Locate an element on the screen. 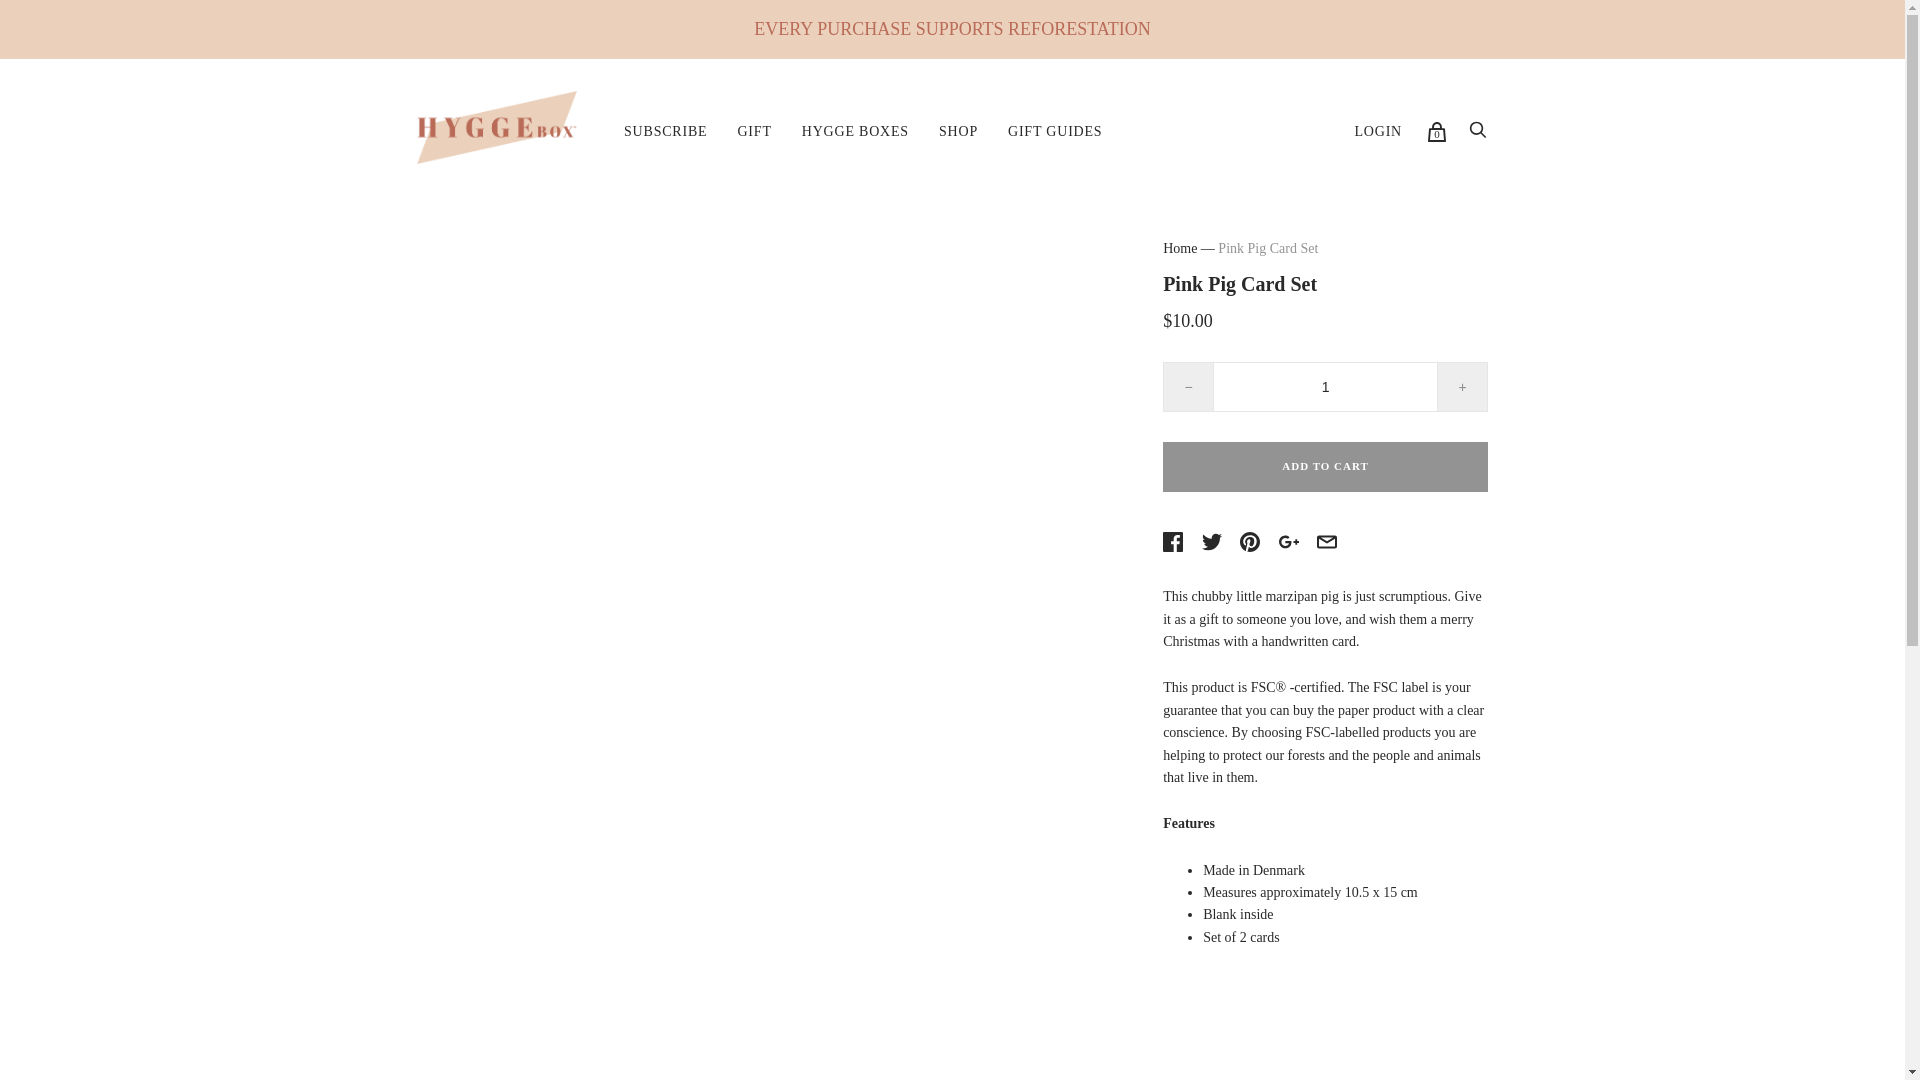 The height and width of the screenshot is (1080, 1920). Home is located at coordinates (1180, 248).